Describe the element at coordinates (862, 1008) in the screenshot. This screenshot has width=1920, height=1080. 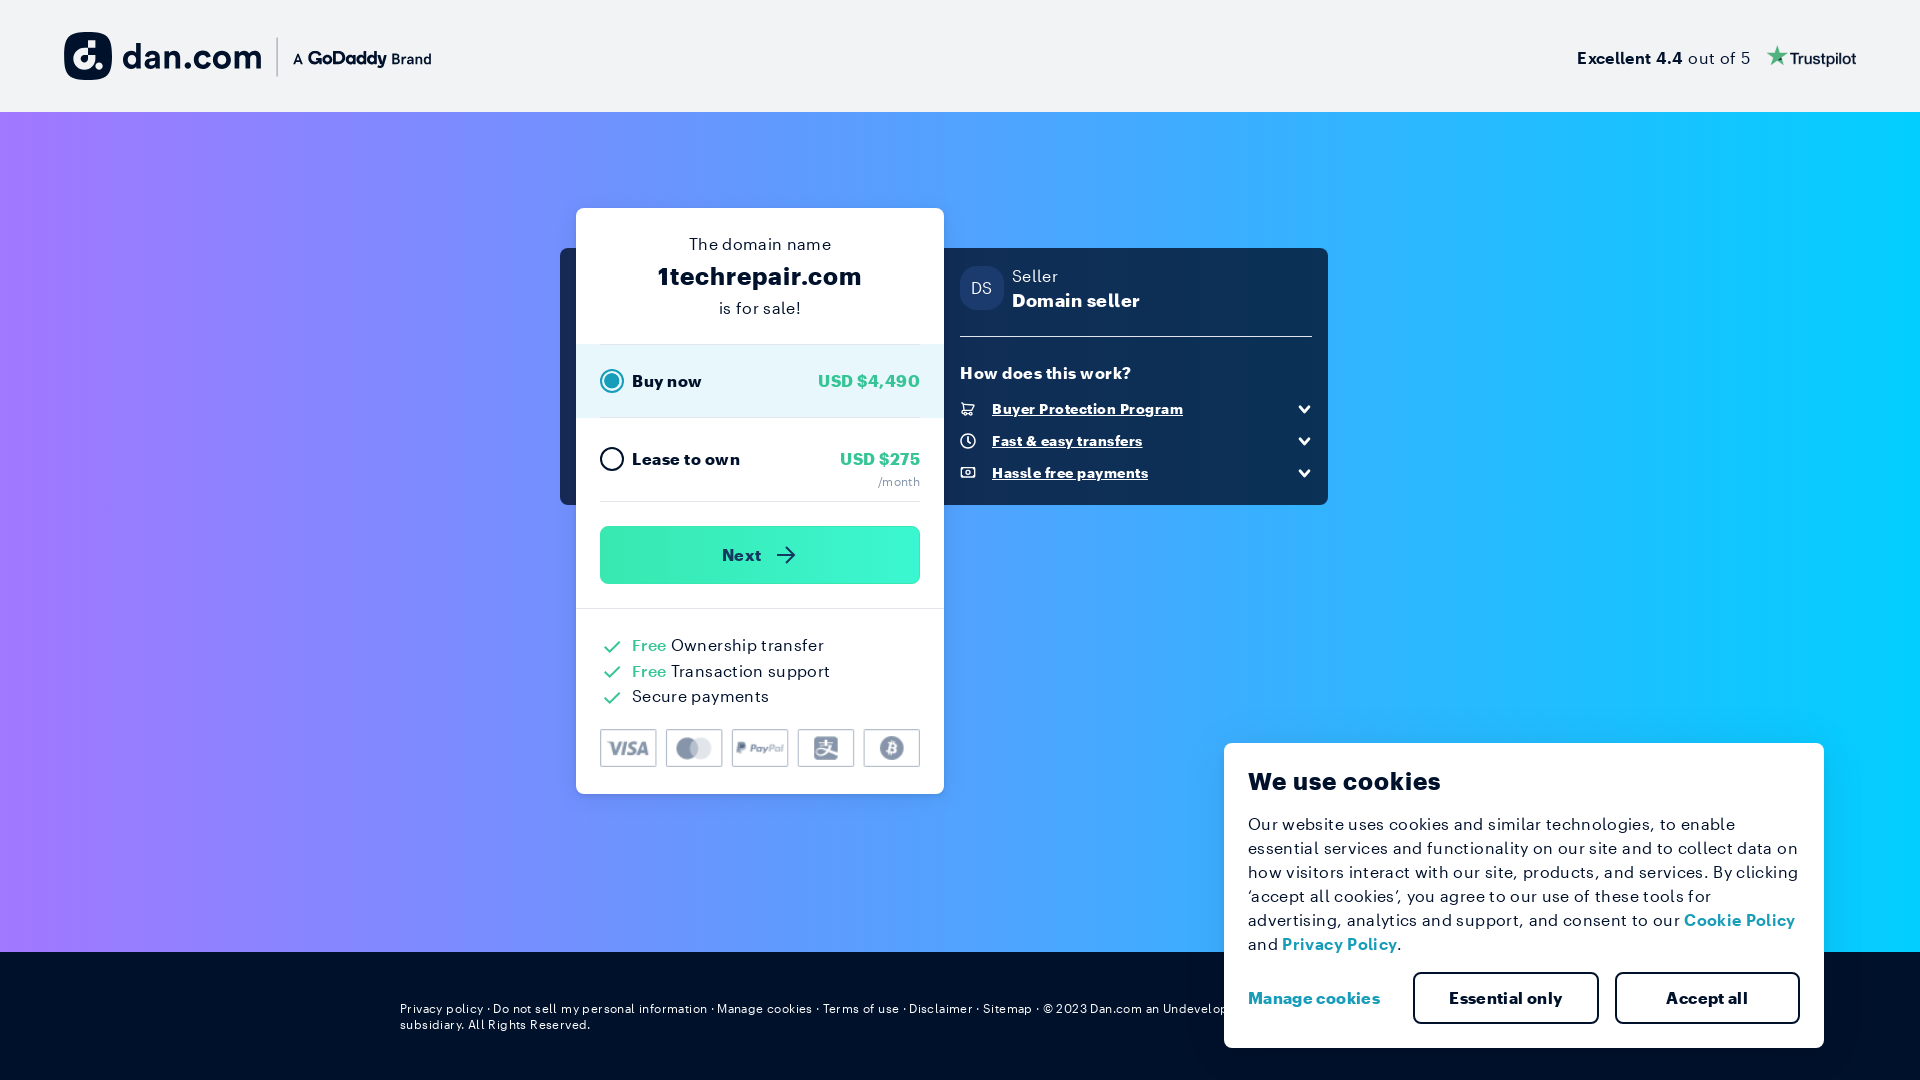
I see `Terms of use` at that location.